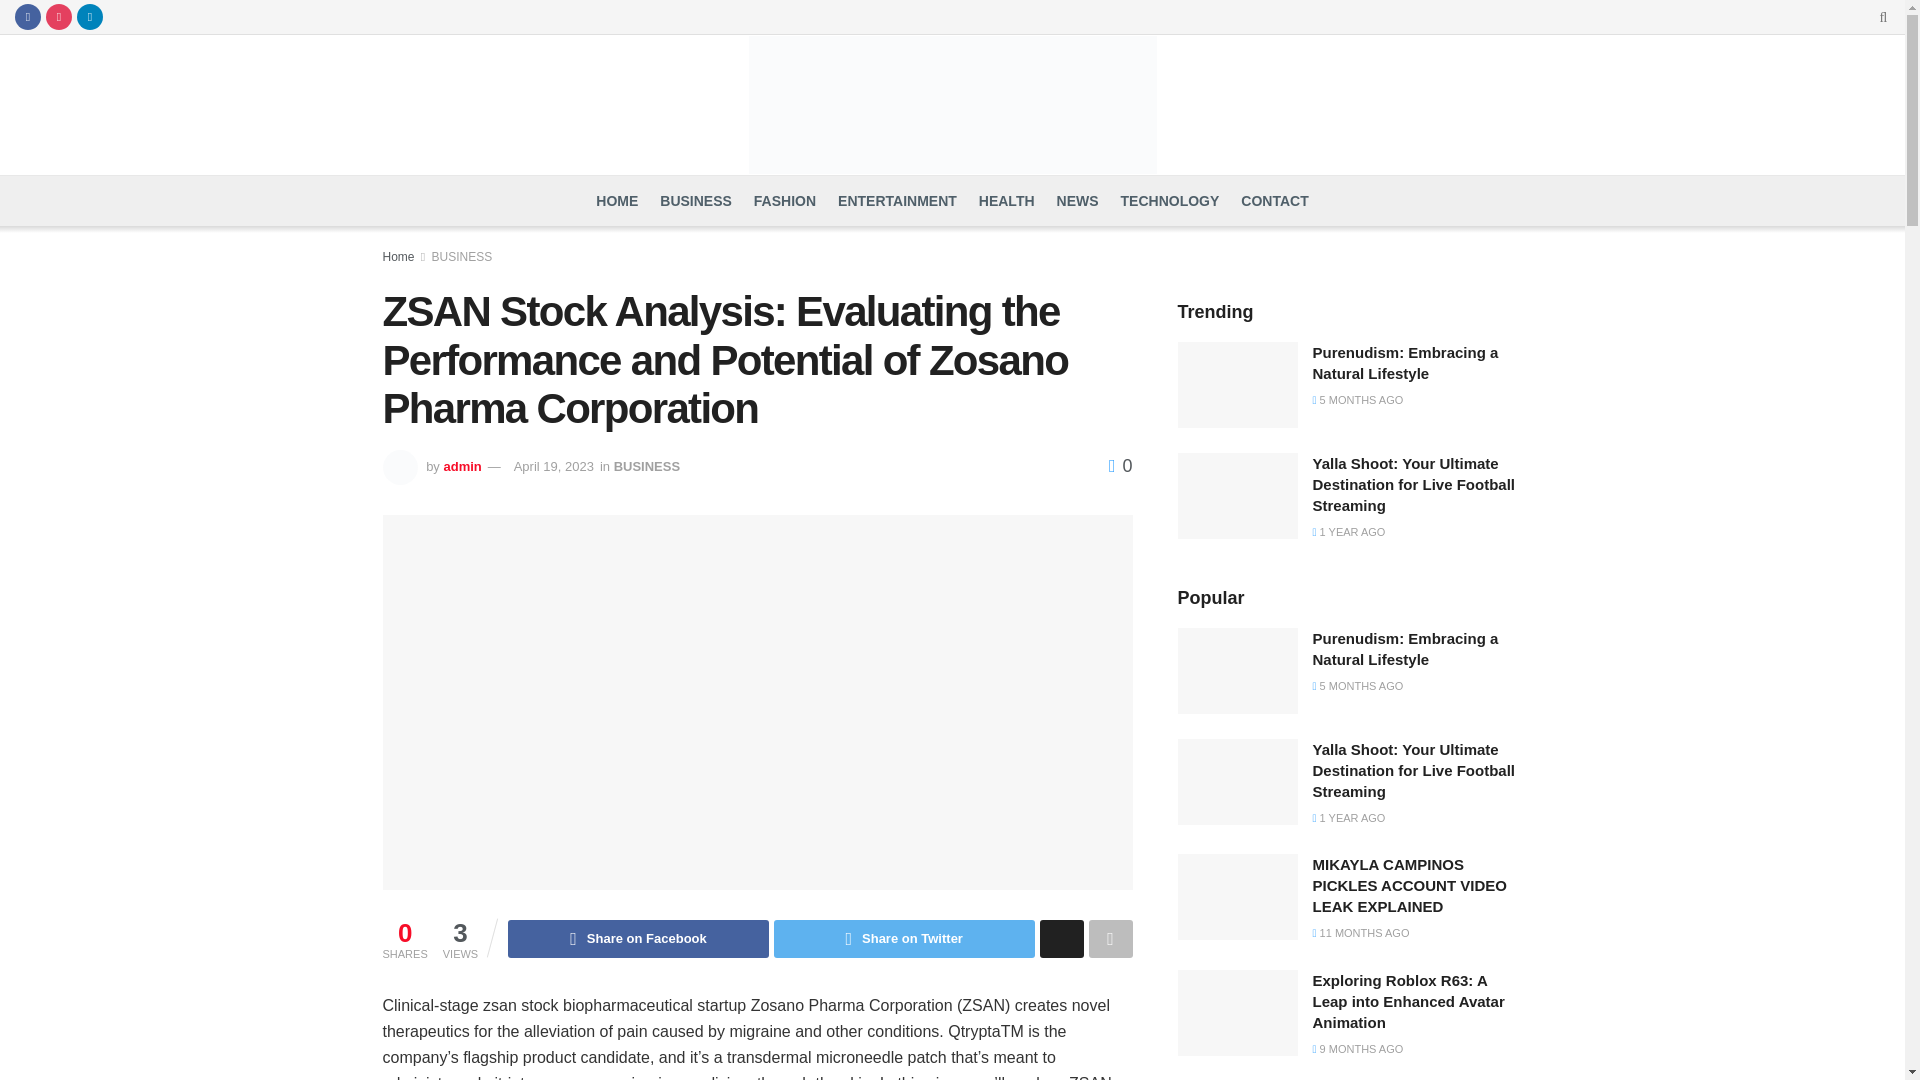 This screenshot has width=1920, height=1080. What do you see at coordinates (1078, 200) in the screenshot?
I see `NEWS` at bounding box center [1078, 200].